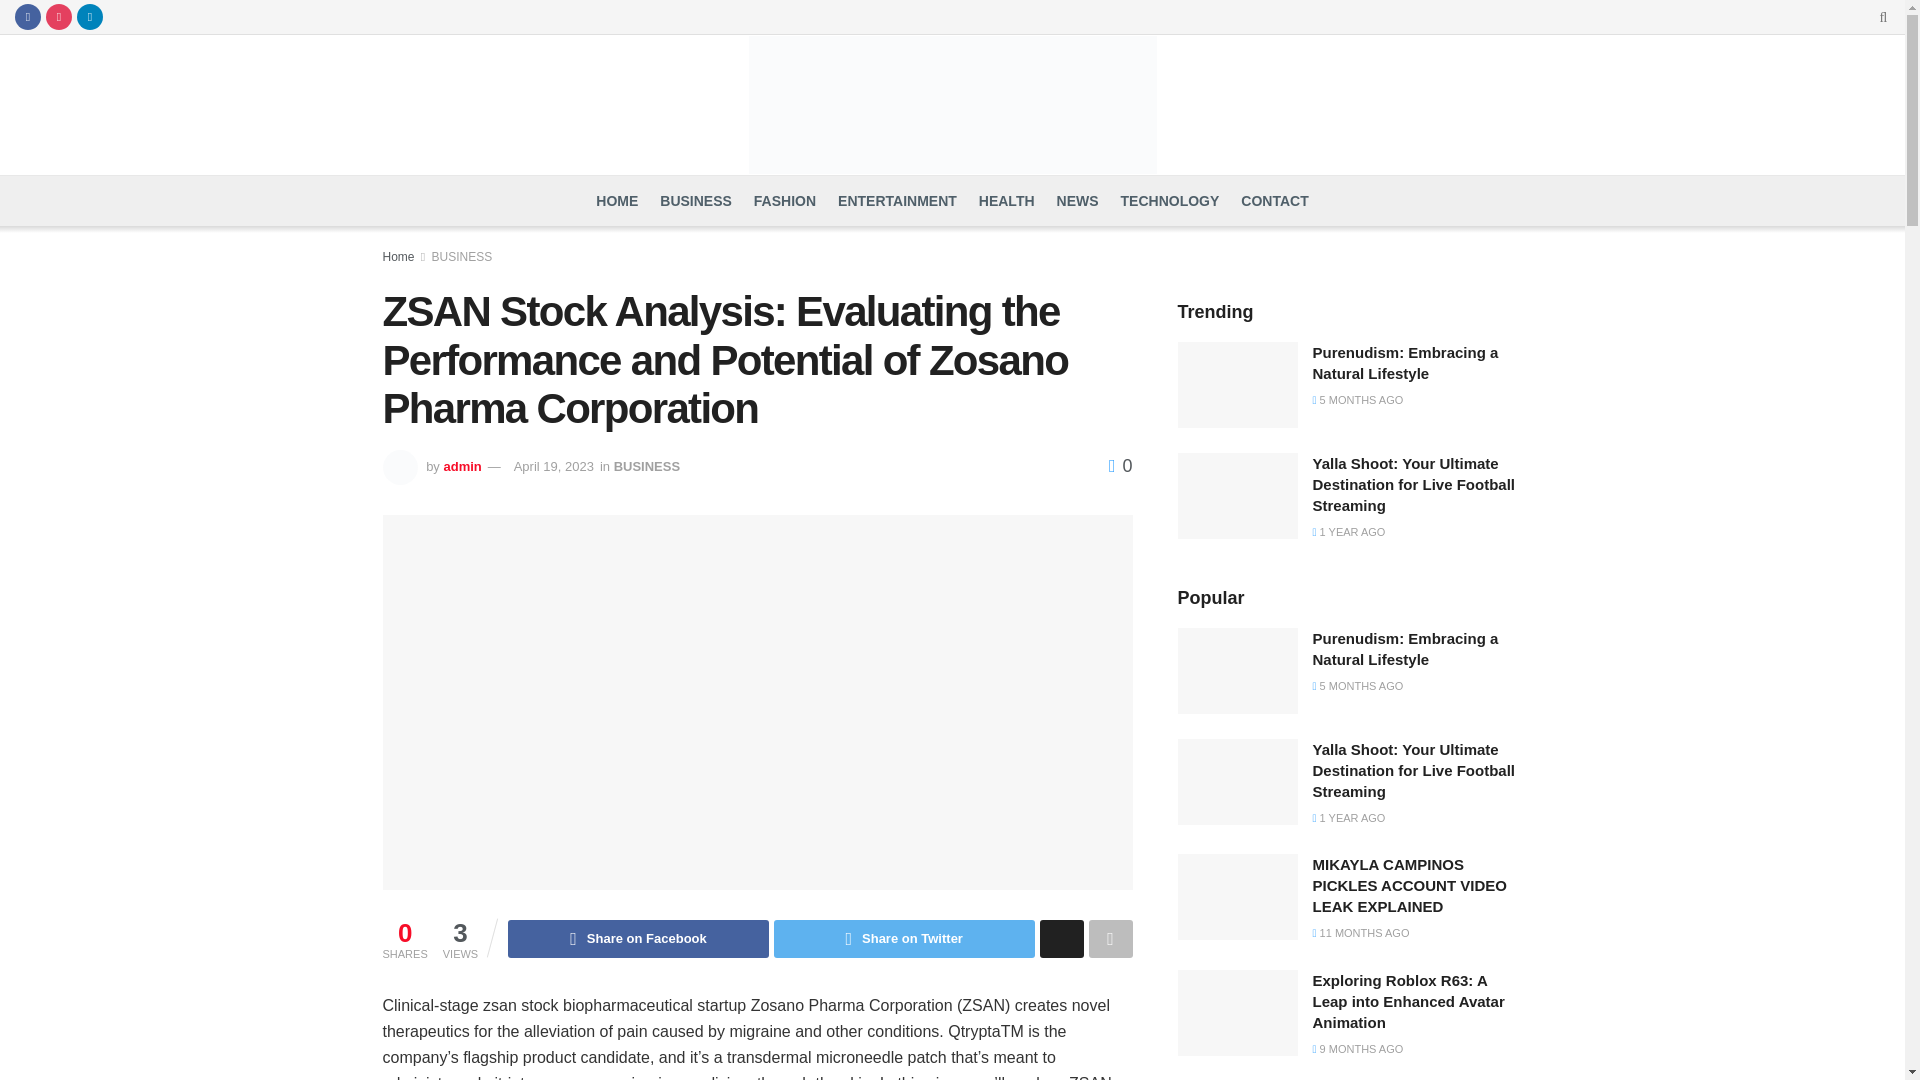 This screenshot has width=1920, height=1080. What do you see at coordinates (1078, 200) in the screenshot?
I see `NEWS` at bounding box center [1078, 200].